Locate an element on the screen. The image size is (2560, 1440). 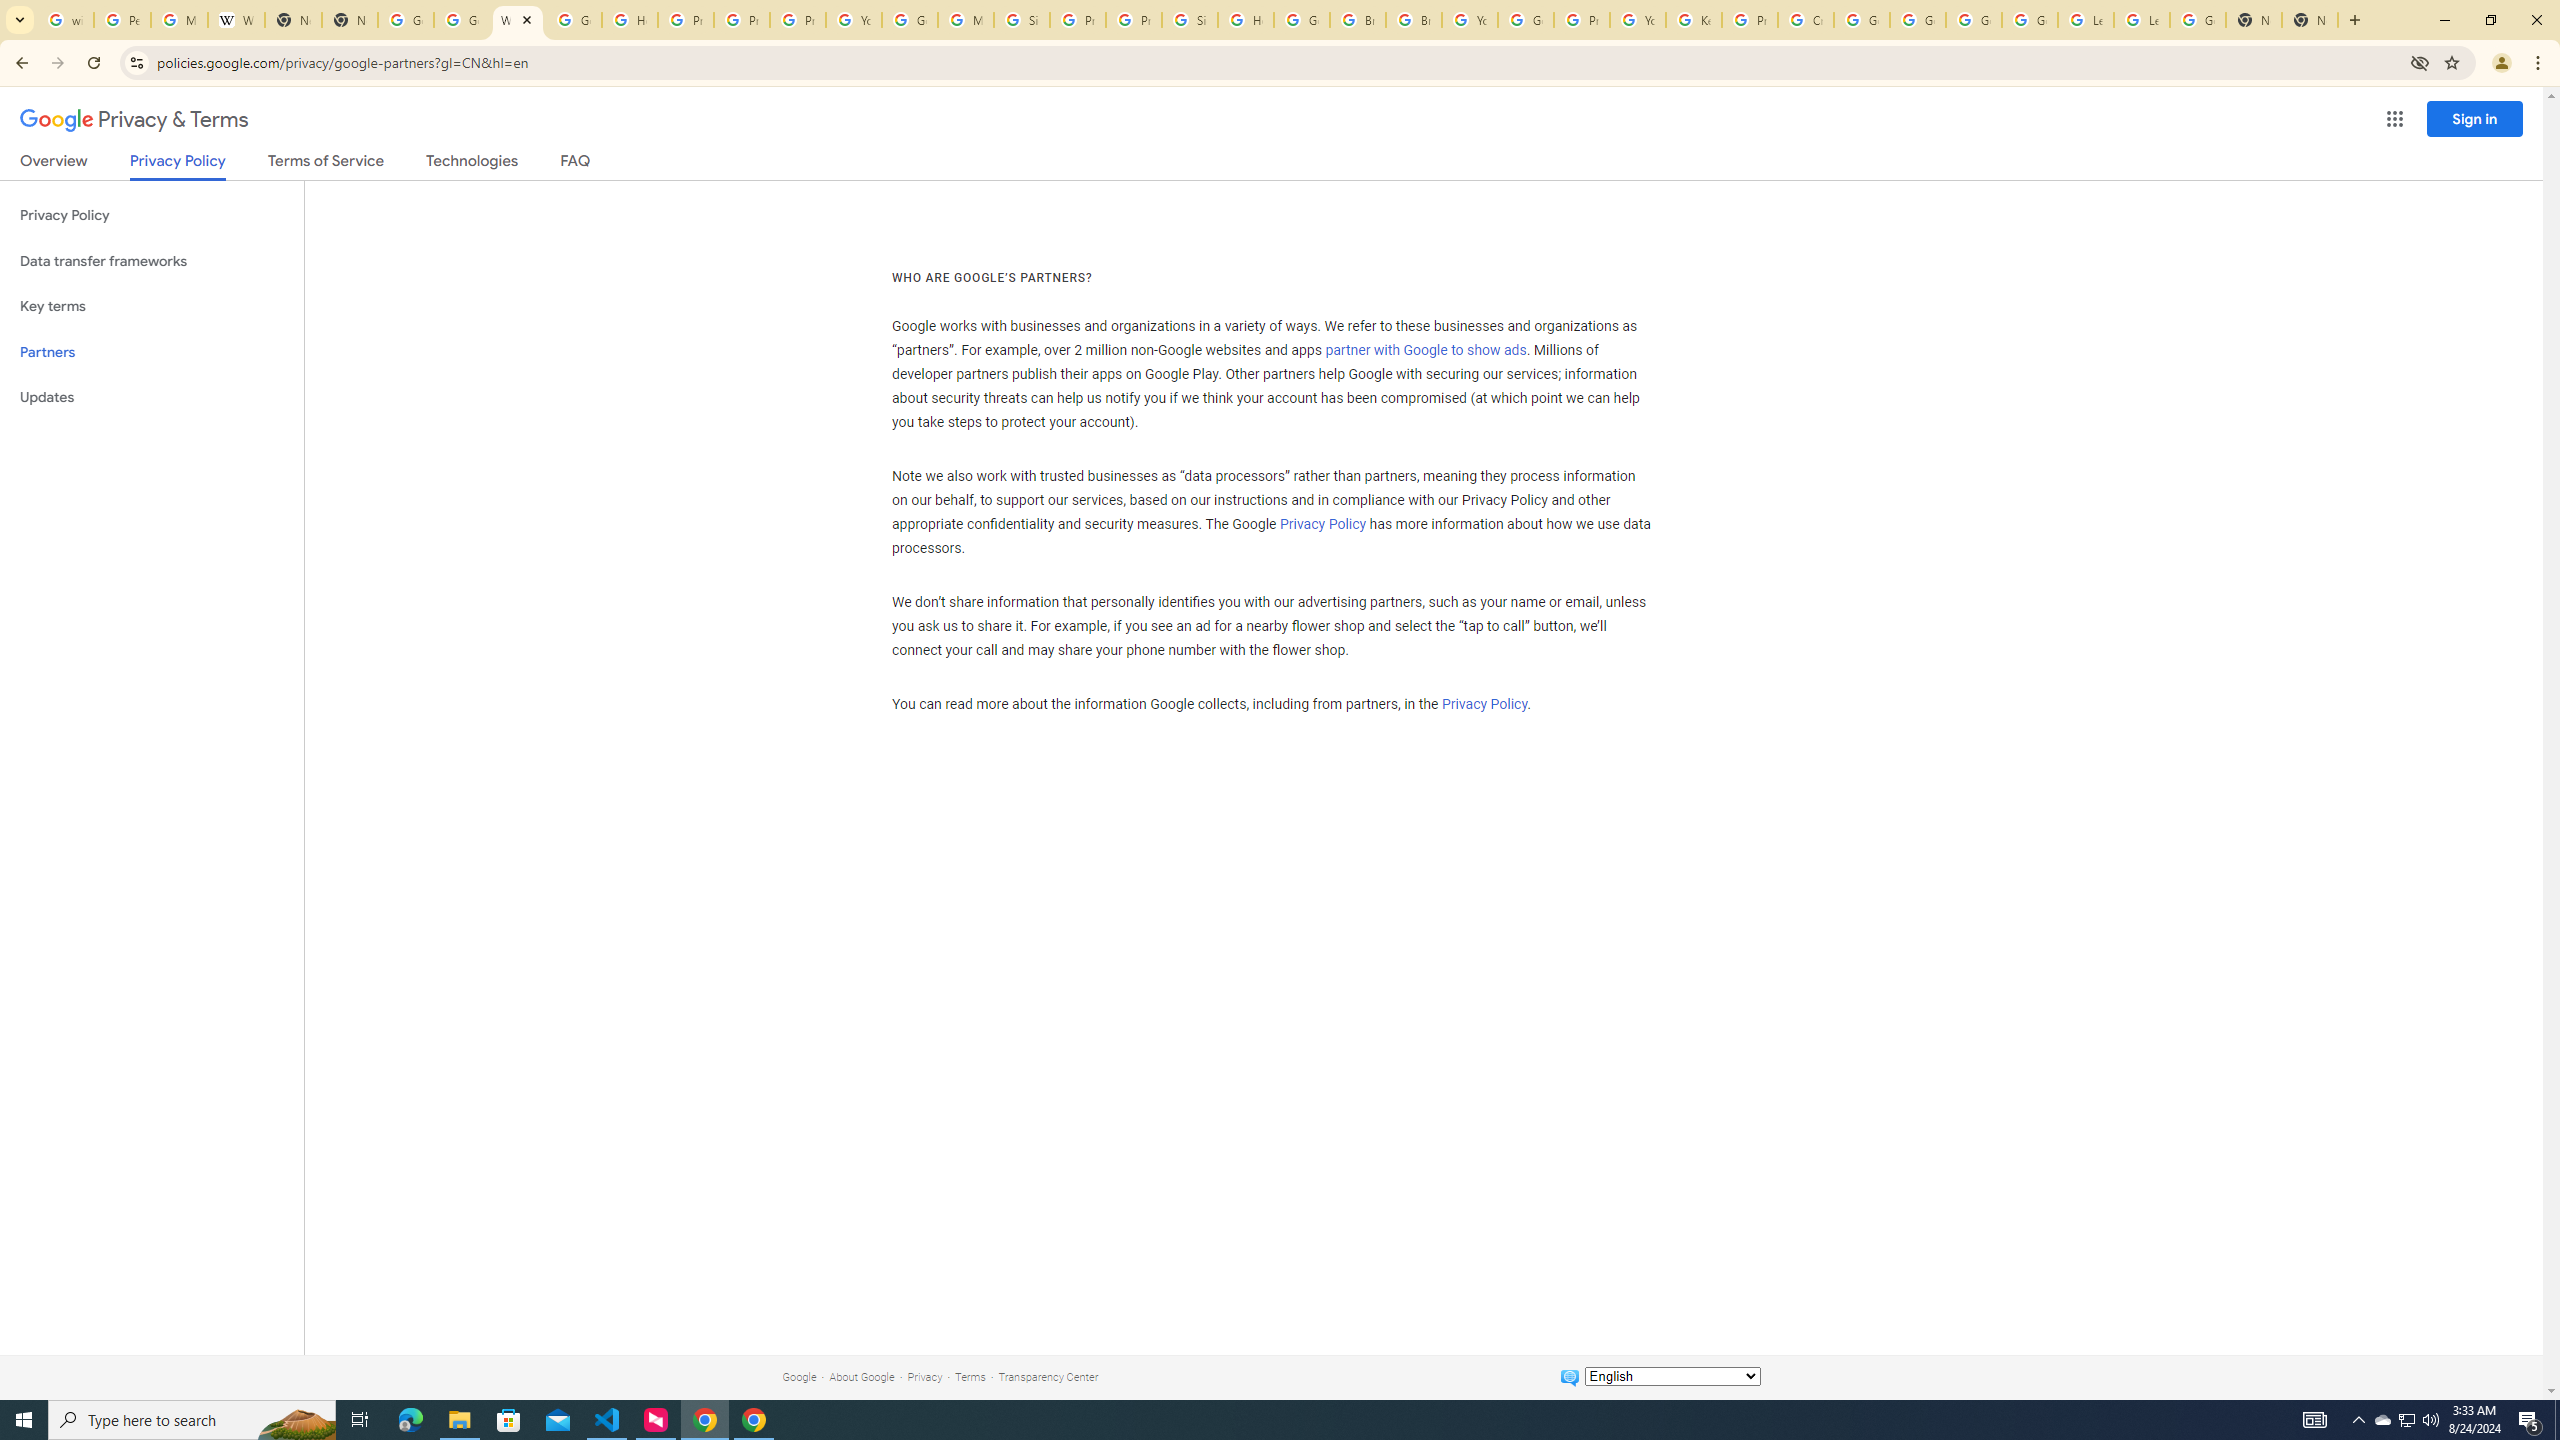
Personalization & Google Search results - Google Search Help is located at coordinates (121, 20).